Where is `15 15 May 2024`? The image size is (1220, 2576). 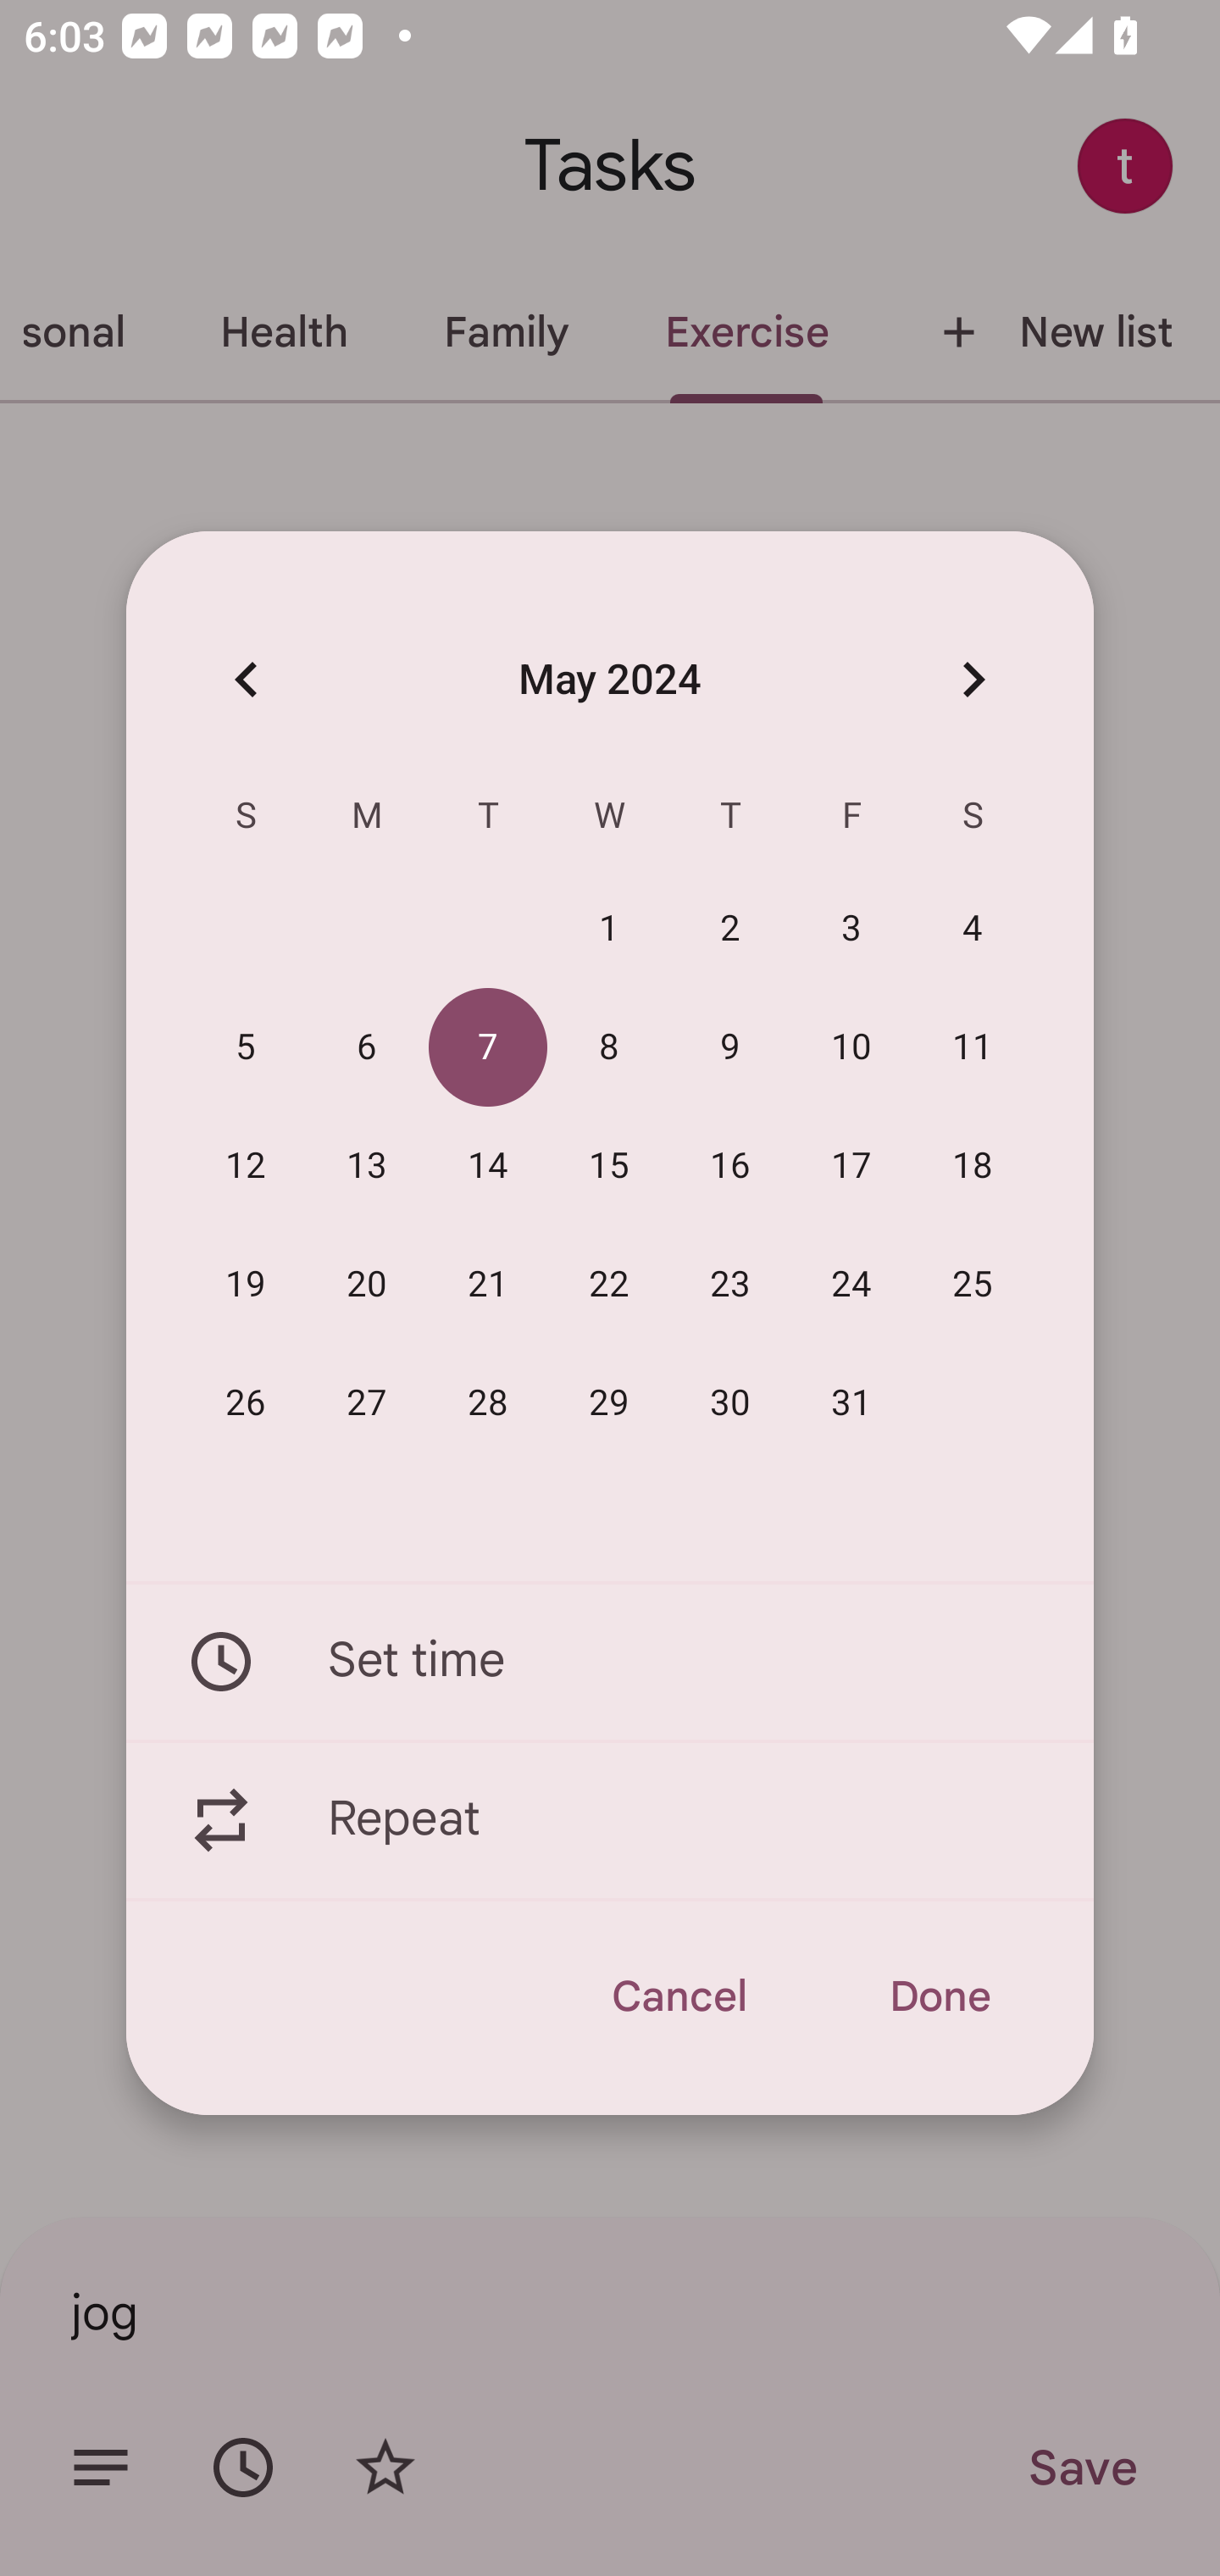
15 15 May 2024 is located at coordinates (609, 1167).